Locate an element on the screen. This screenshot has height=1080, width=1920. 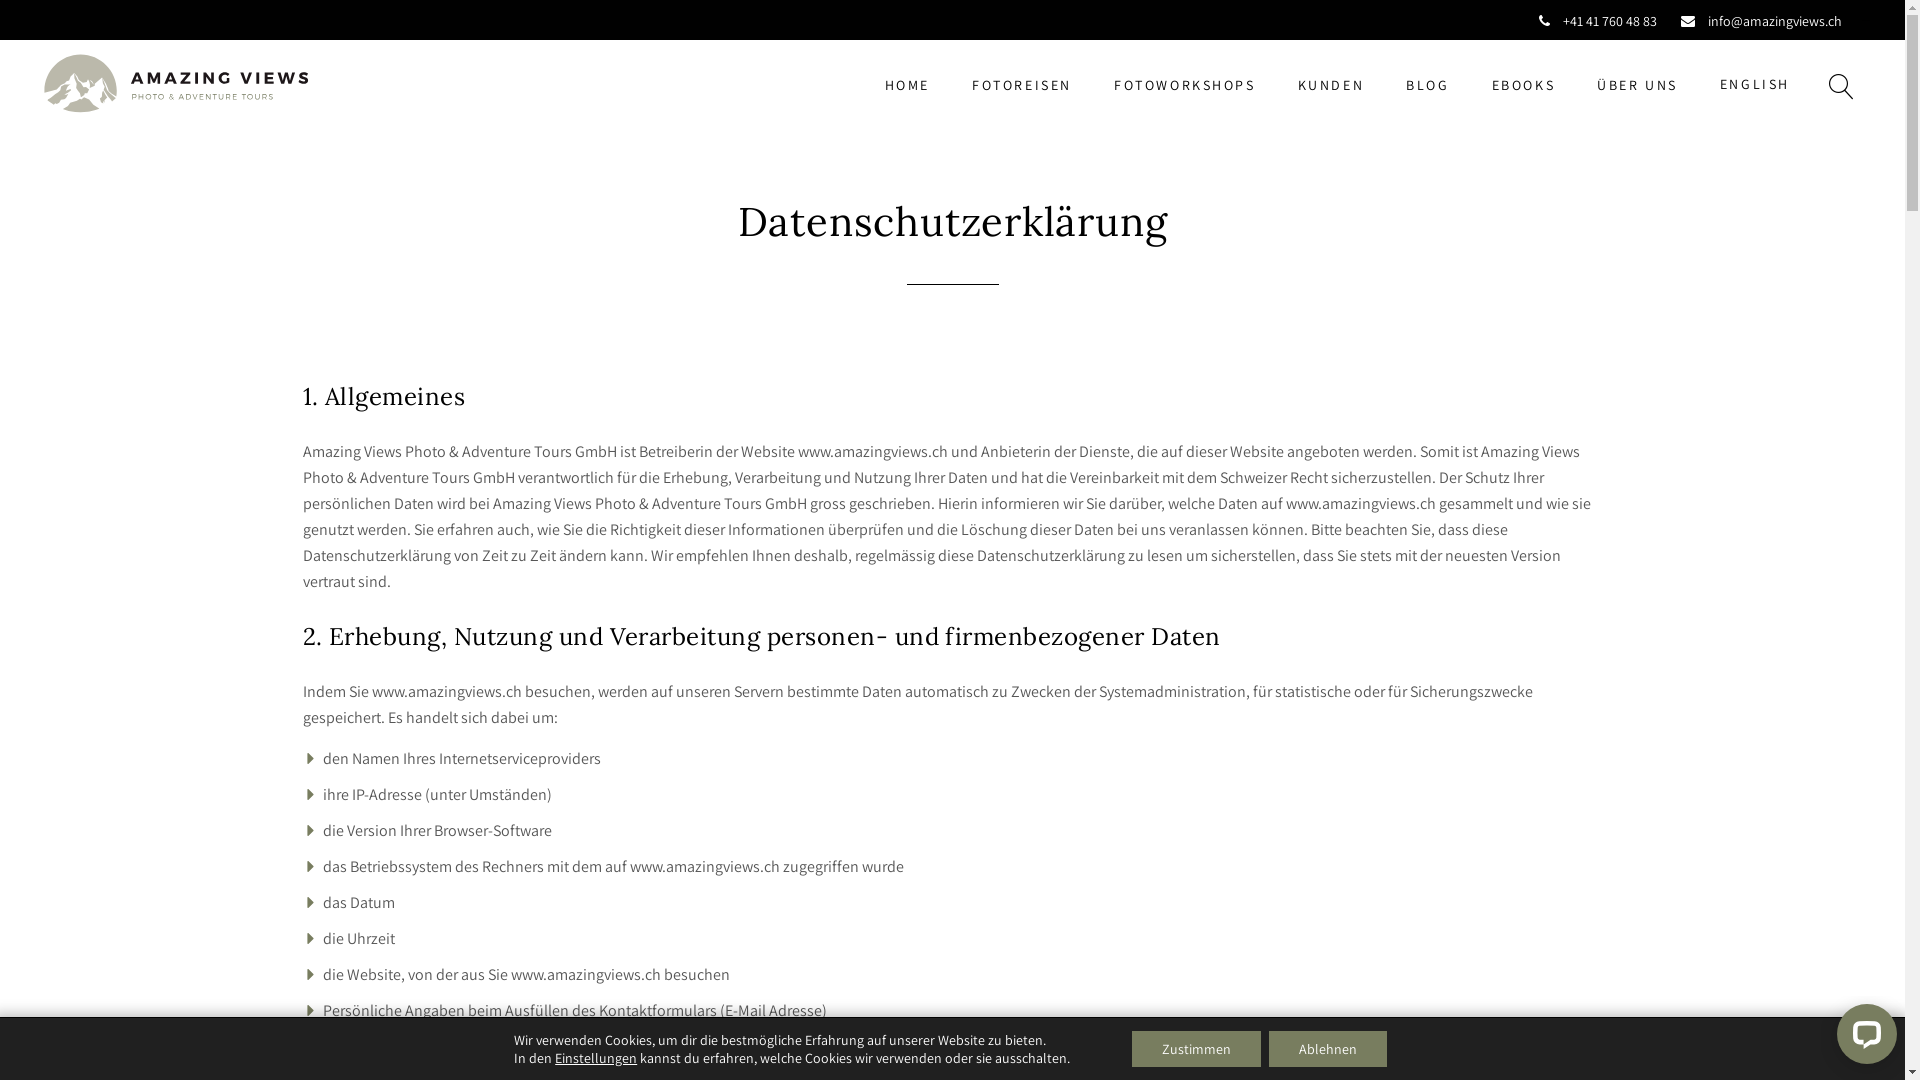
EBOOKS is located at coordinates (1524, 85).